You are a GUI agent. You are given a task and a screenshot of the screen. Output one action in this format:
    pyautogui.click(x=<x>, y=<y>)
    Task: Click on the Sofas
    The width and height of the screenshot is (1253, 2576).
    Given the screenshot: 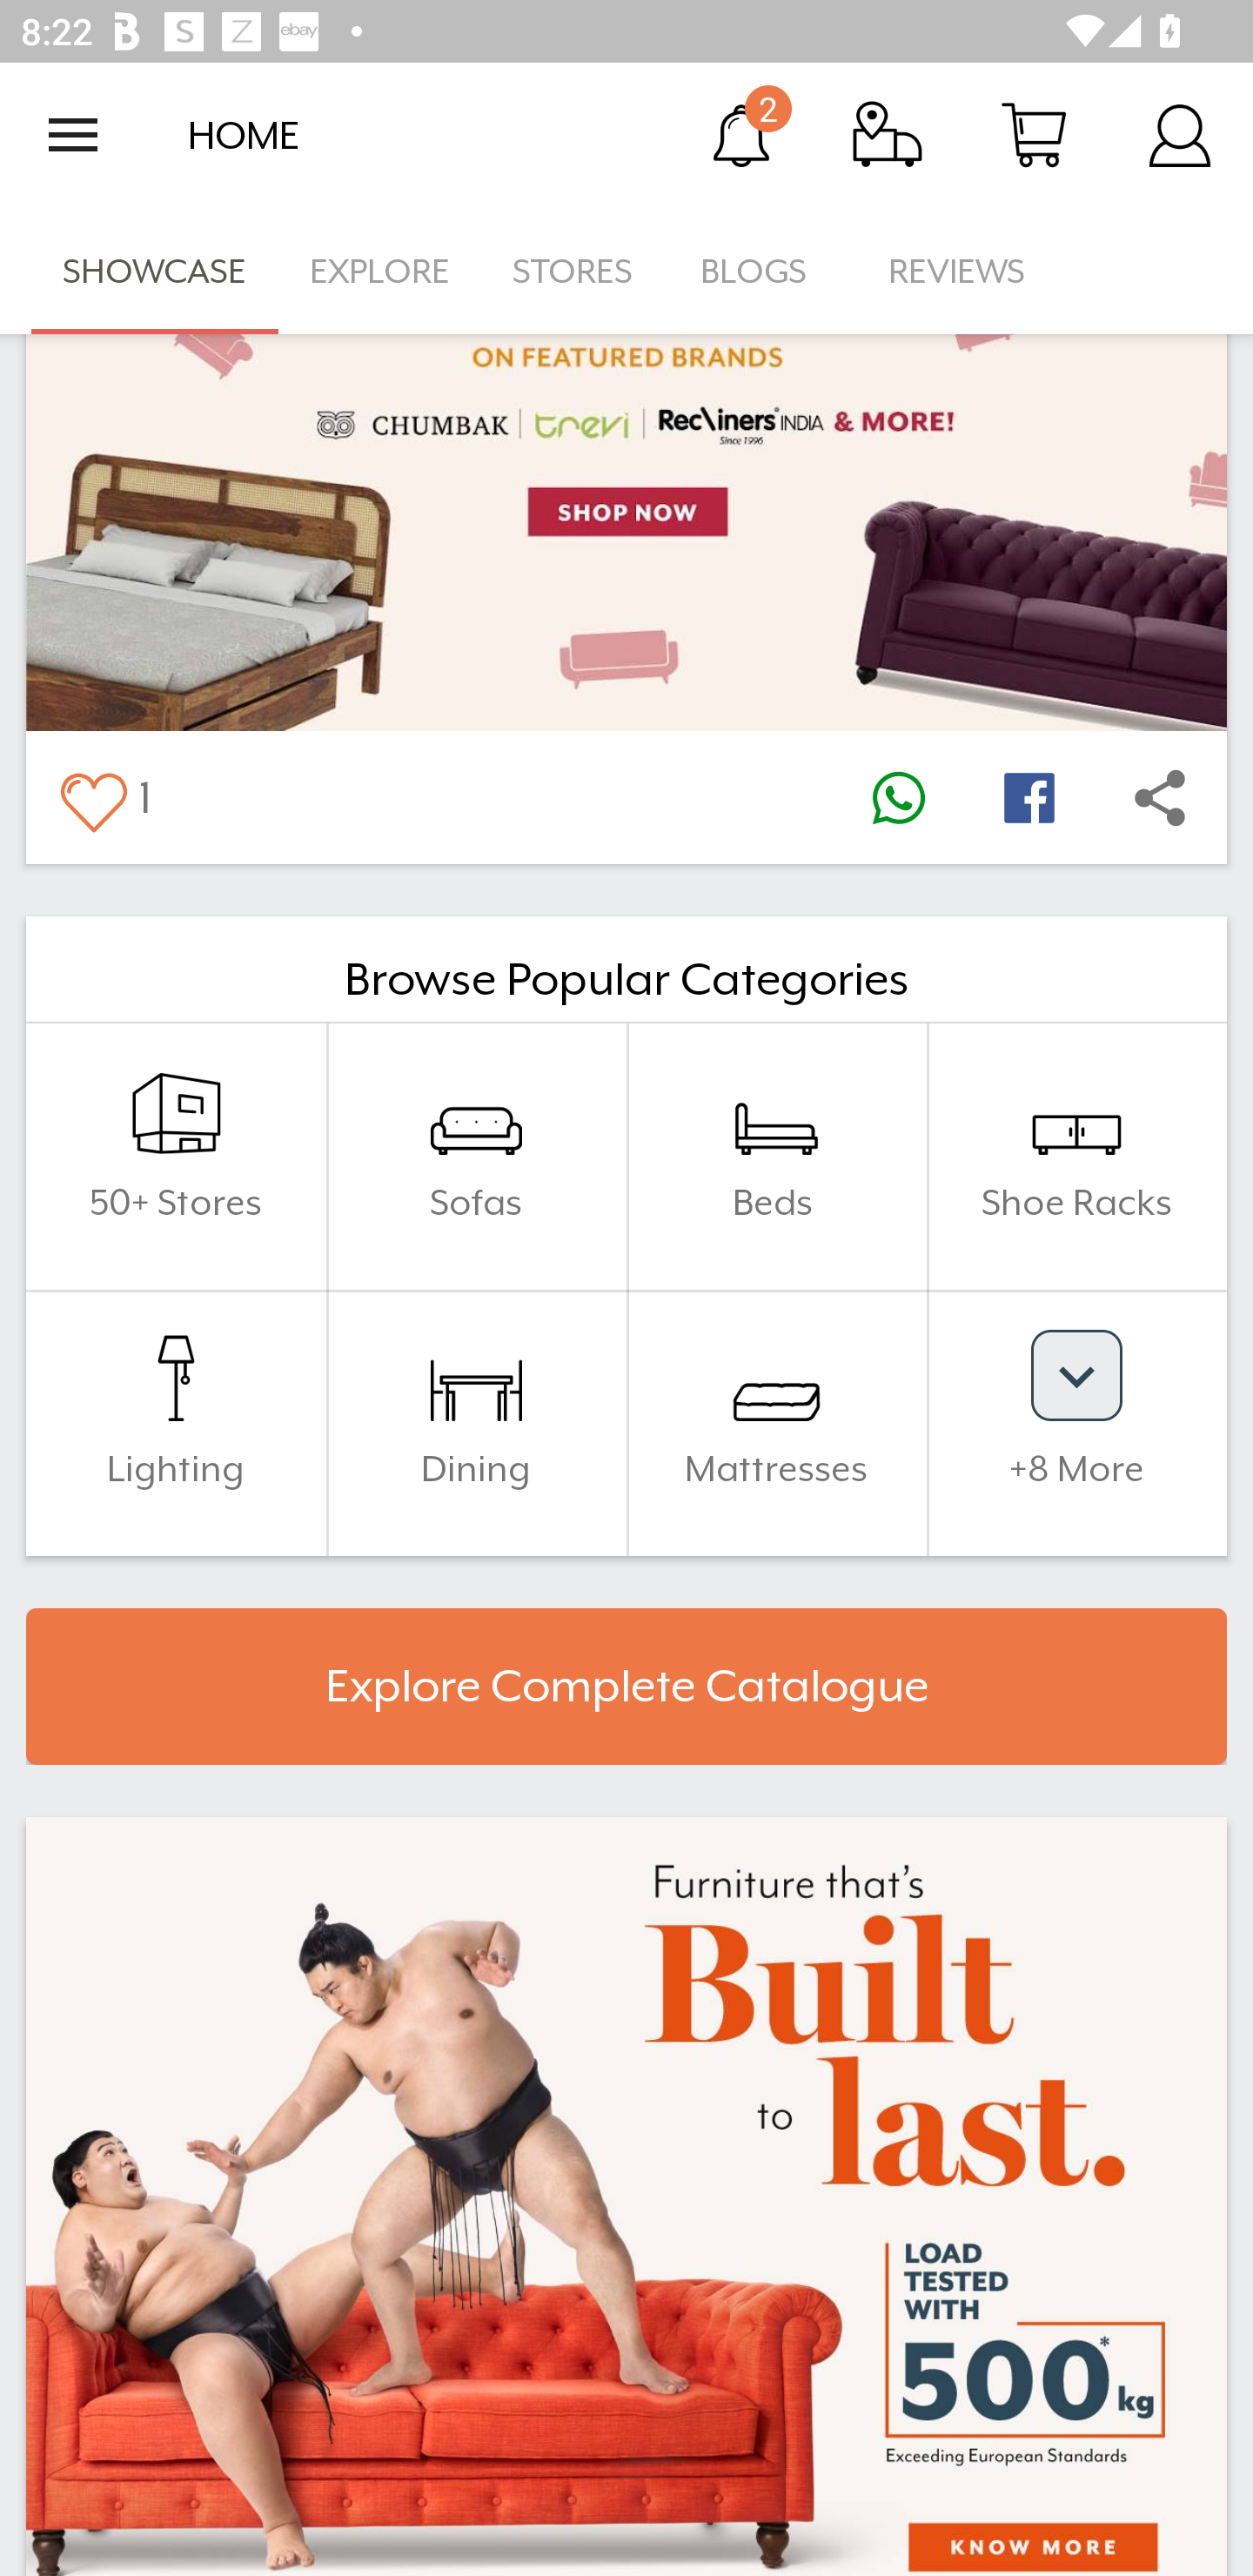 What is the action you would take?
    pyautogui.click(x=476, y=1157)
    